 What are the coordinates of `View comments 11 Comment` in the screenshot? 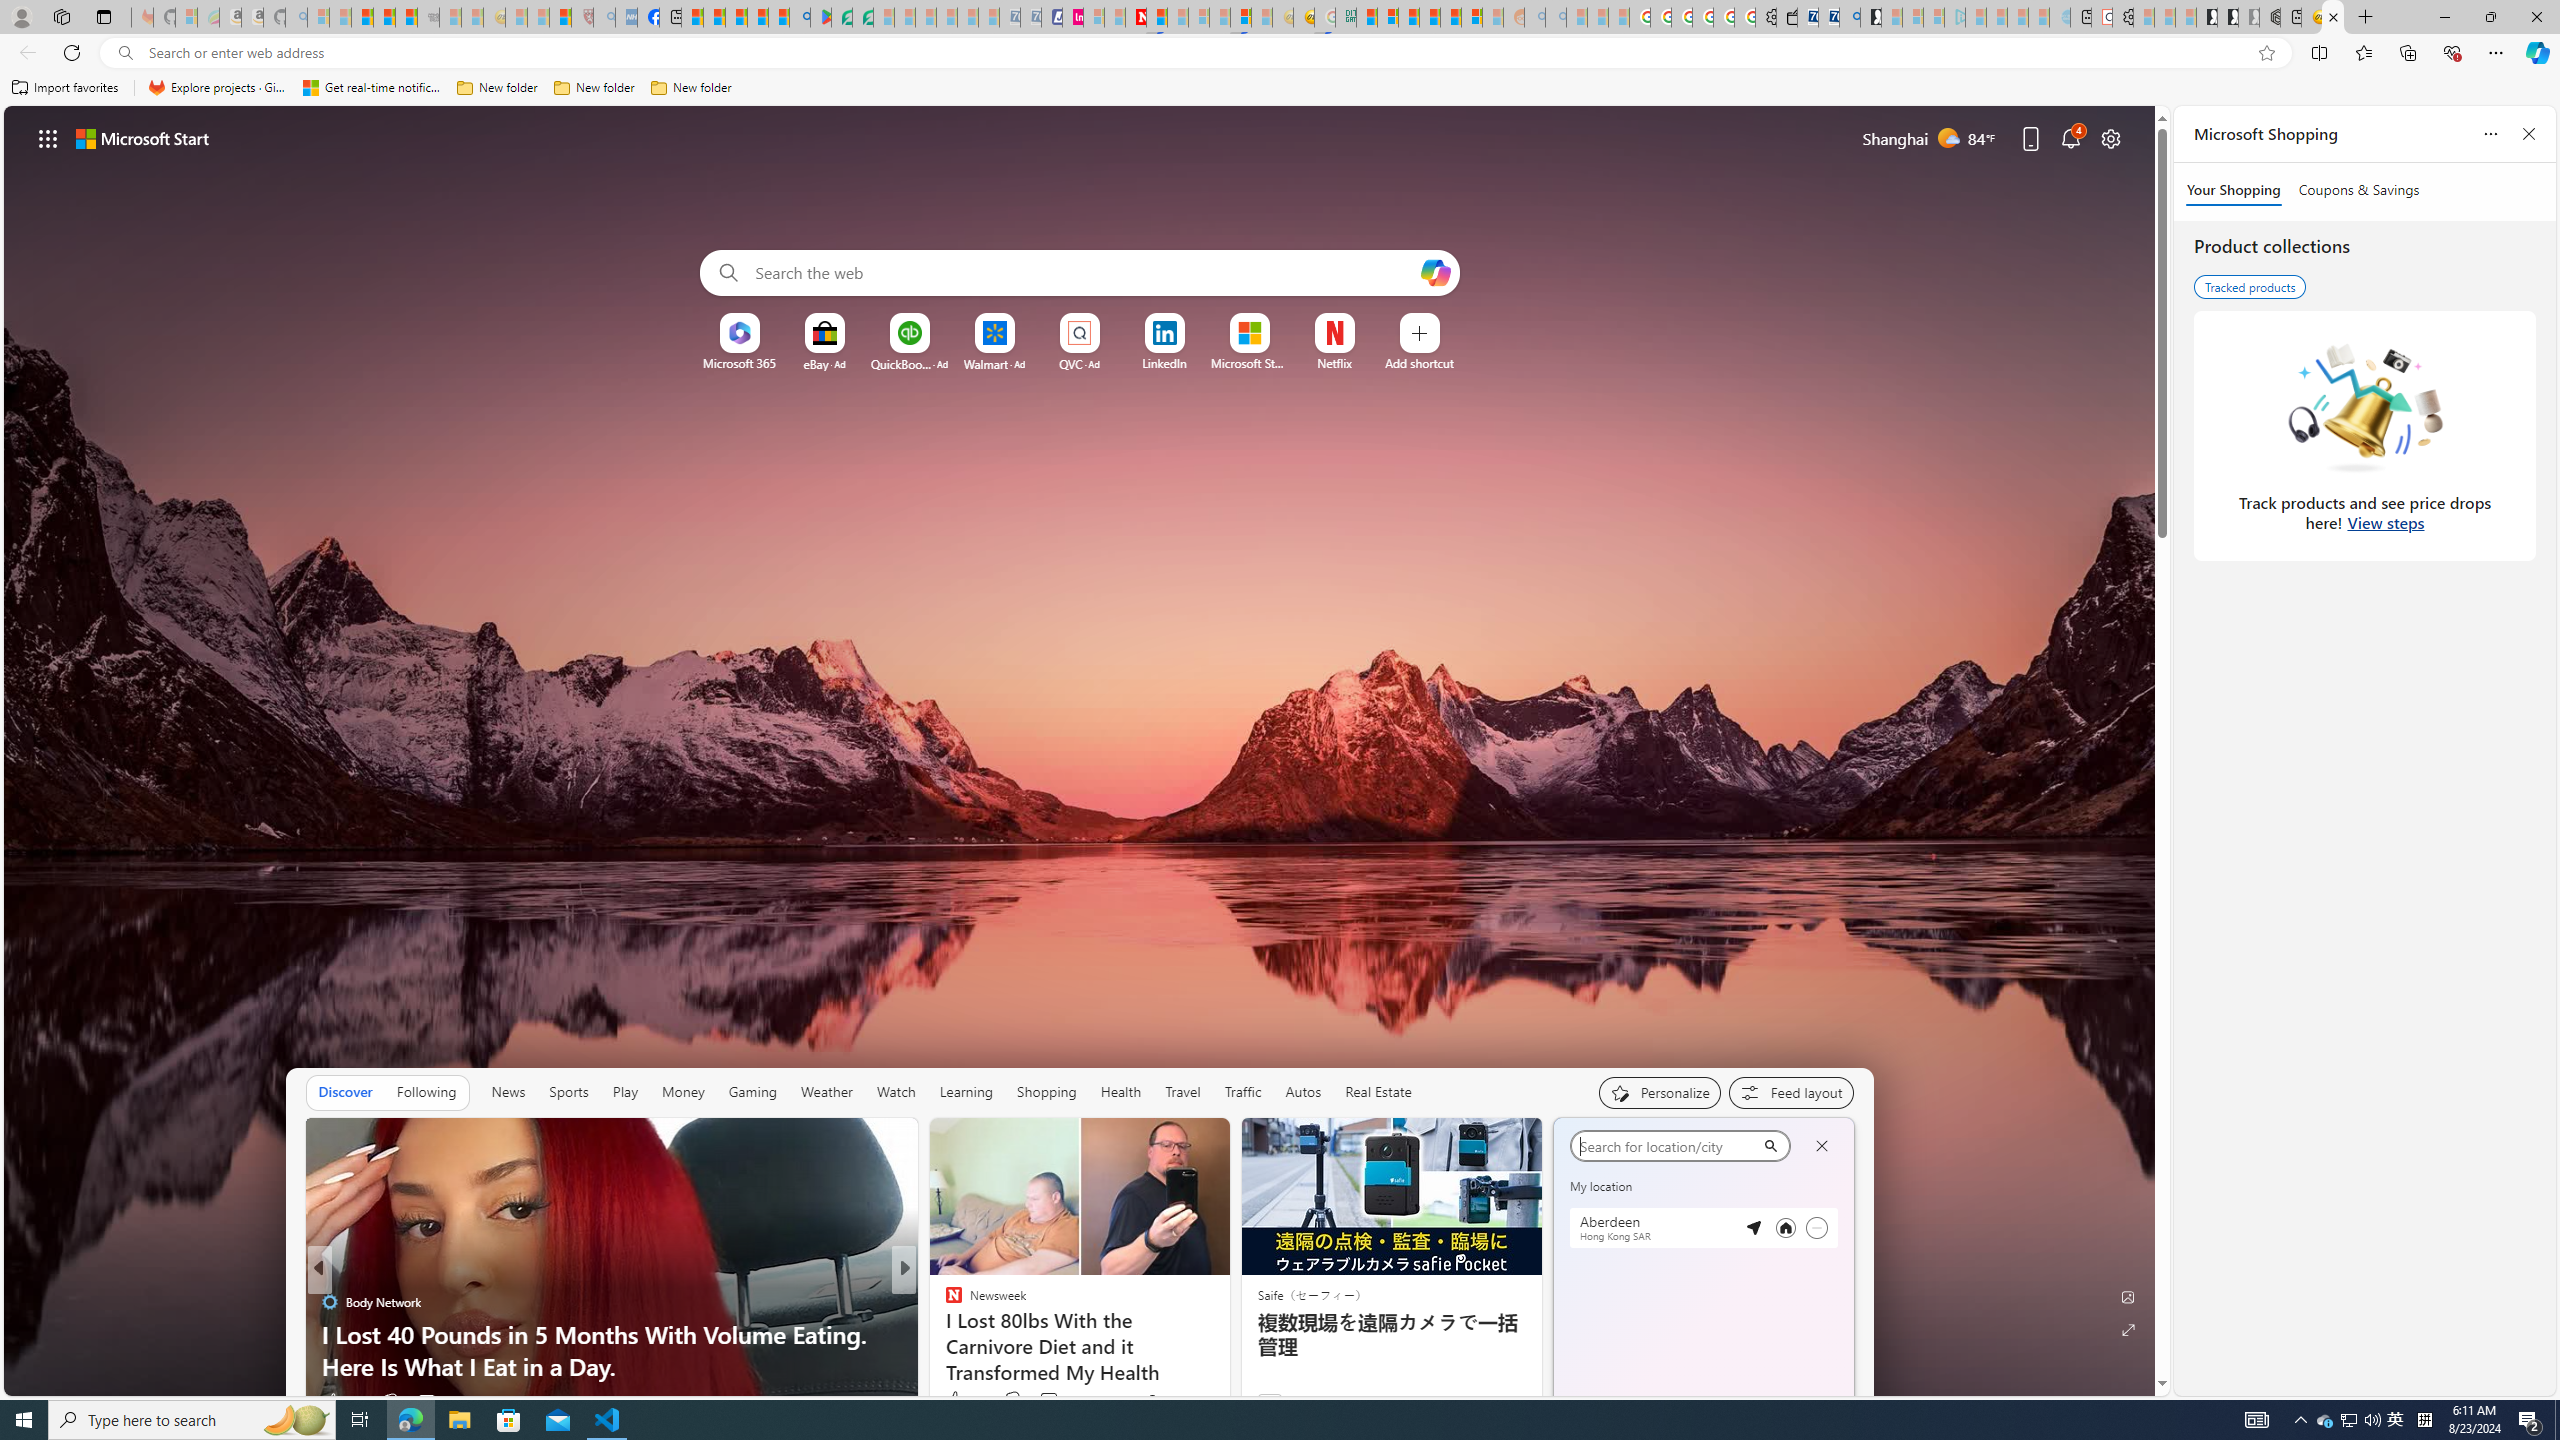 It's located at (1050, 1400).